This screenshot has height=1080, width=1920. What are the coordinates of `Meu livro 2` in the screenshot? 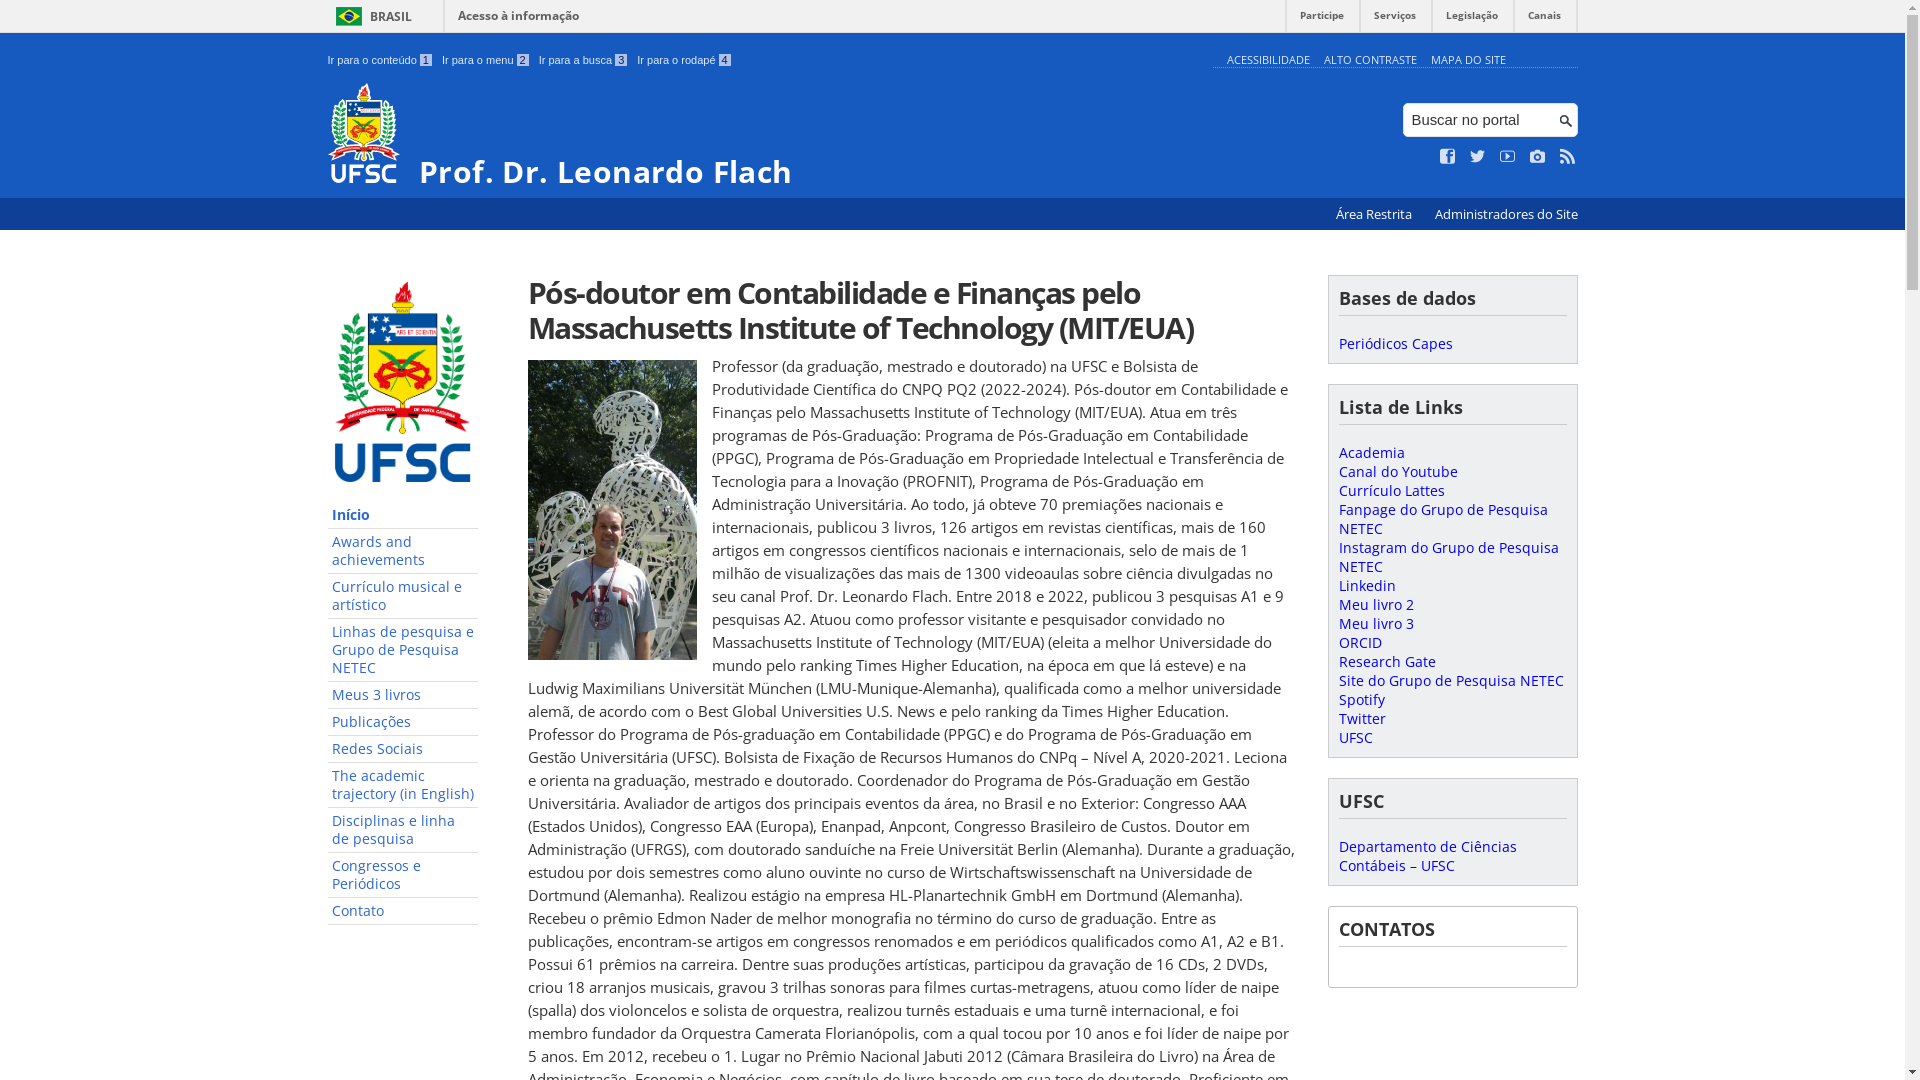 It's located at (1376, 604).